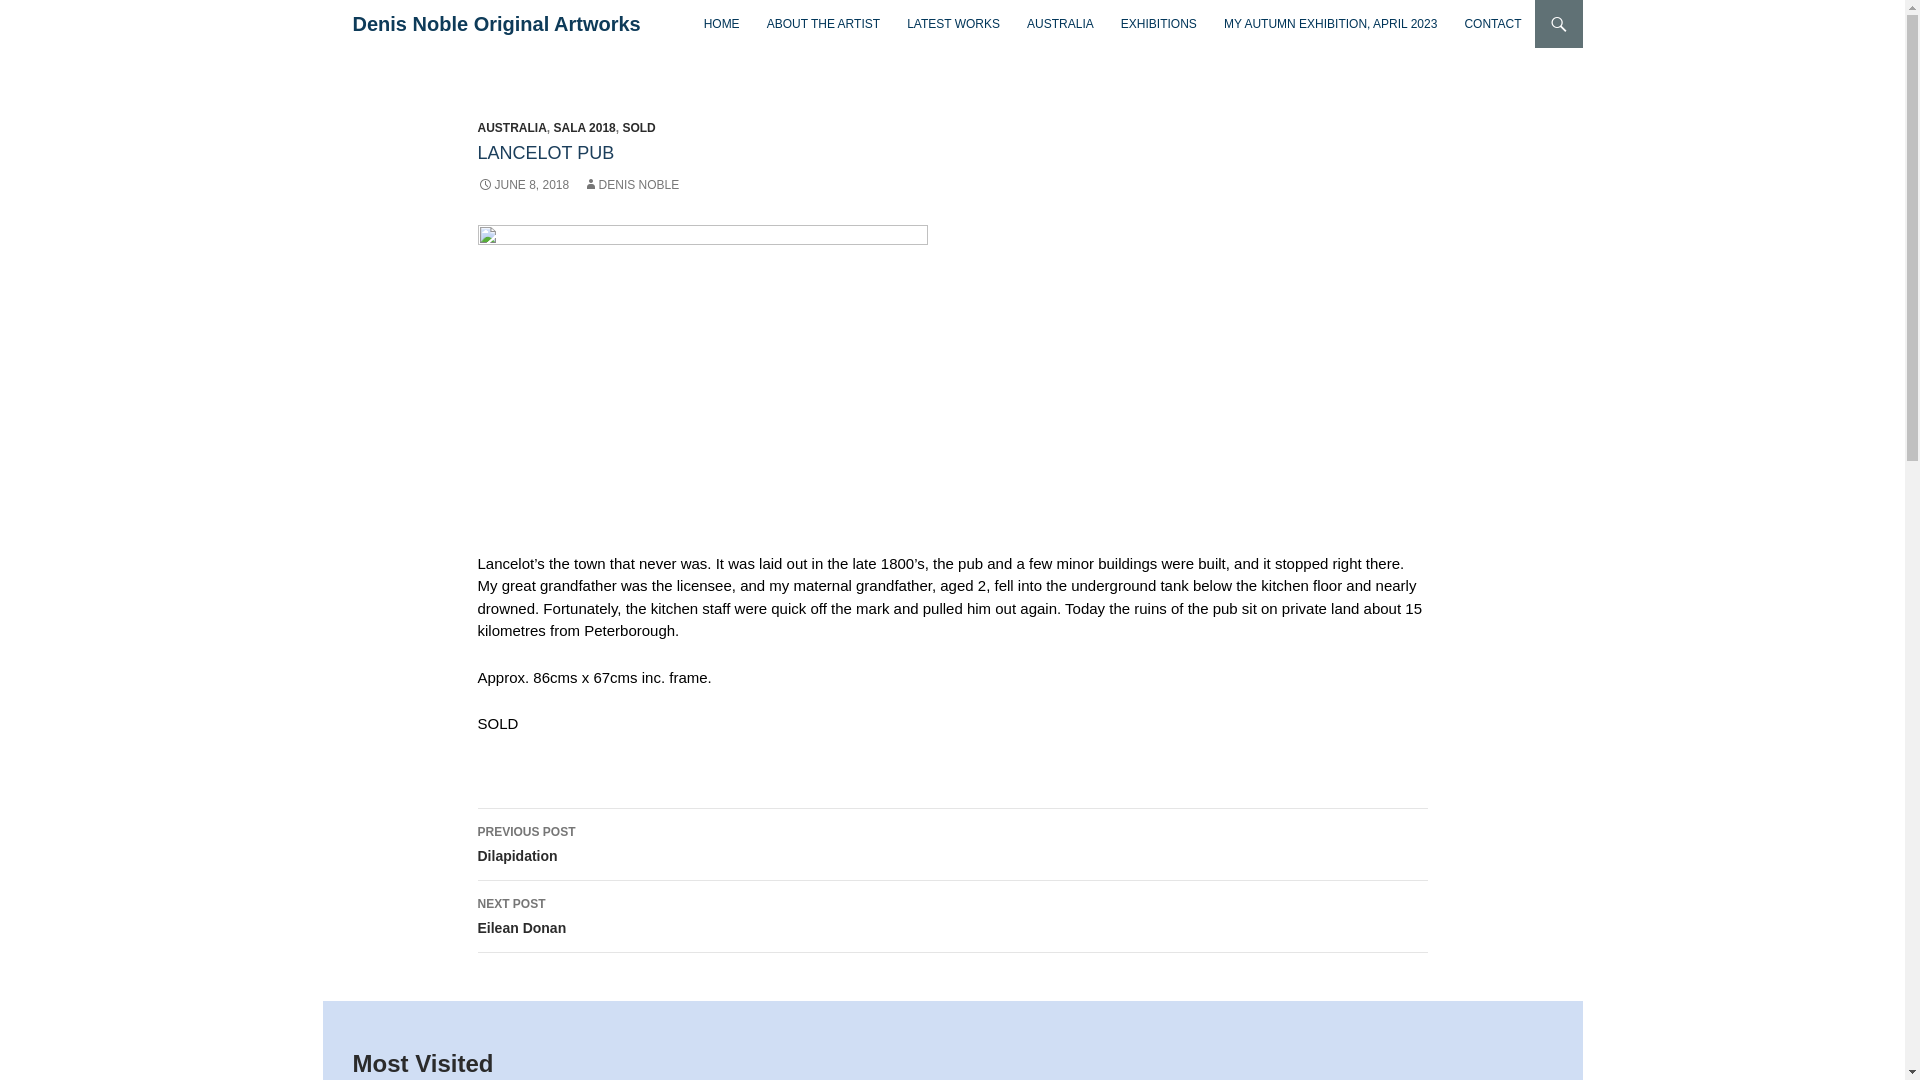  Describe the element at coordinates (524, 185) in the screenshot. I see `JUNE 8, 2018` at that location.